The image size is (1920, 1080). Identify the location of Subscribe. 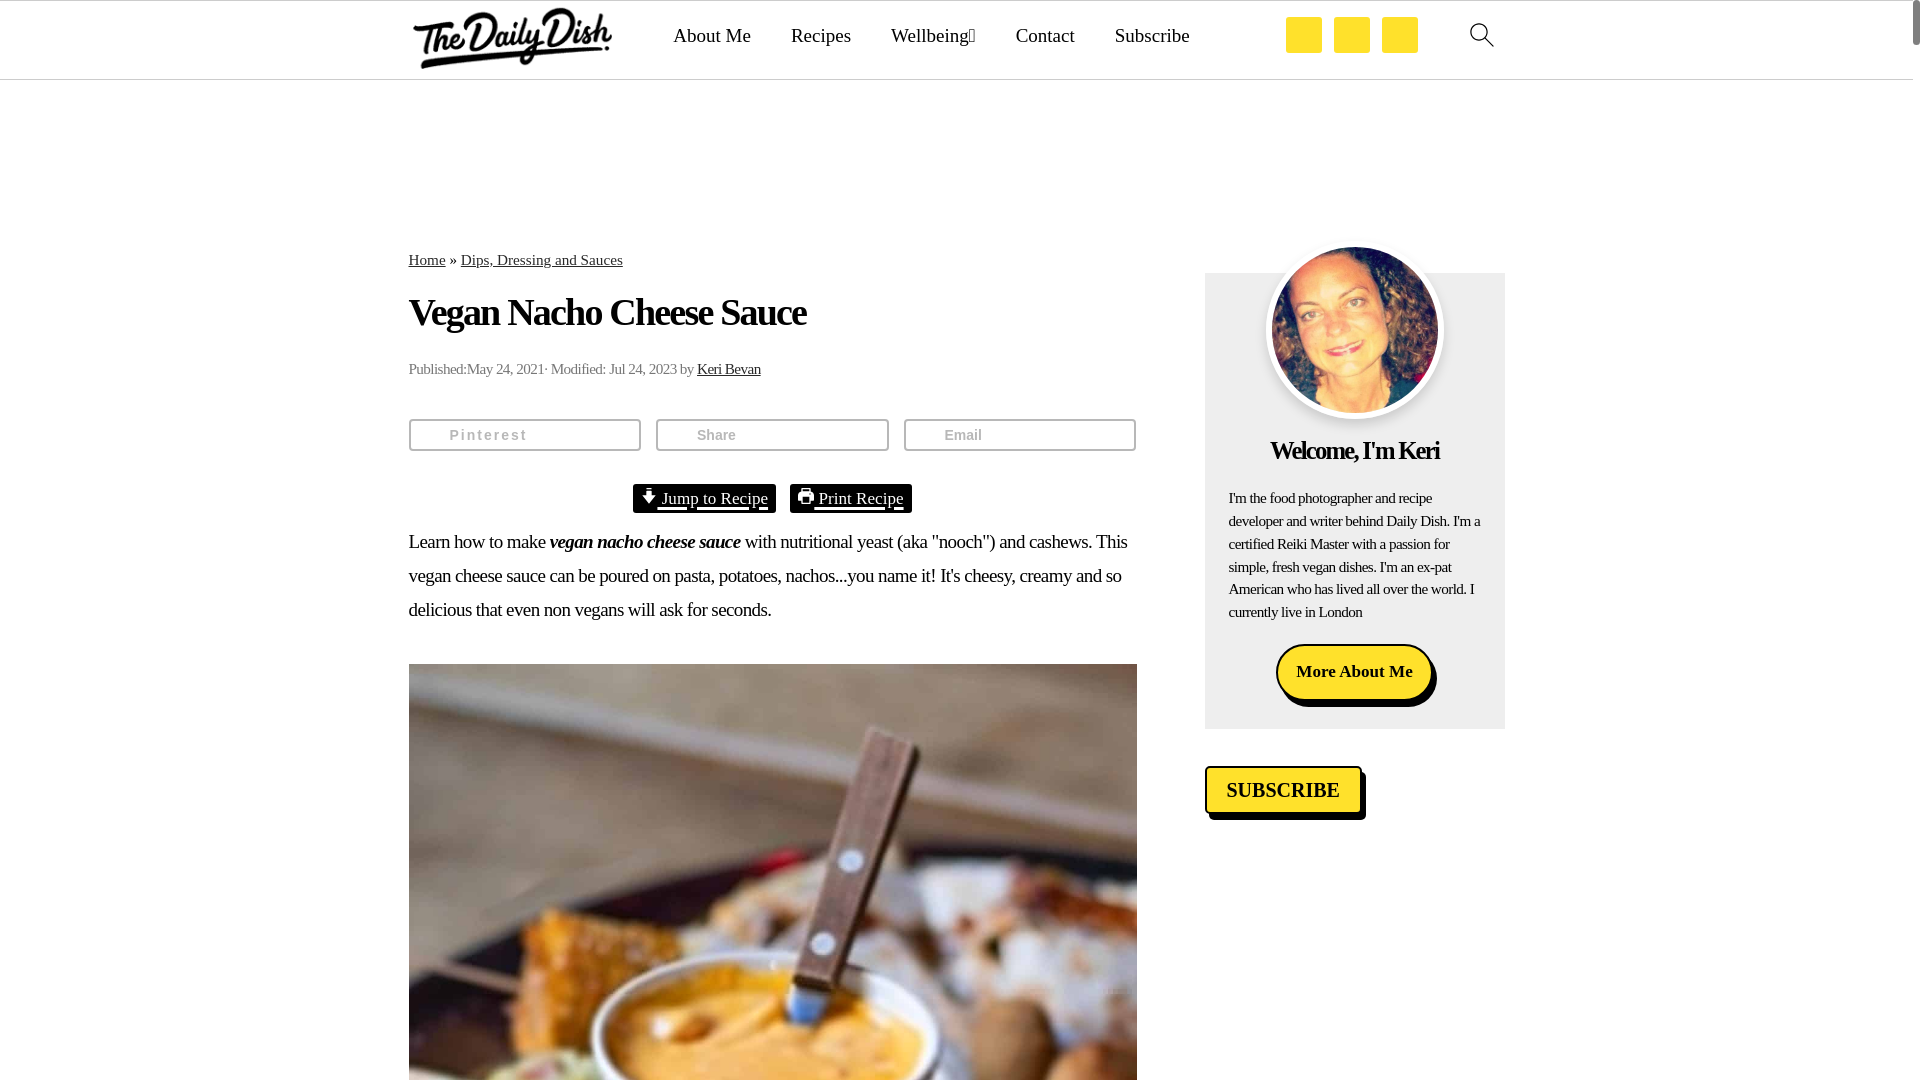
(1152, 36).